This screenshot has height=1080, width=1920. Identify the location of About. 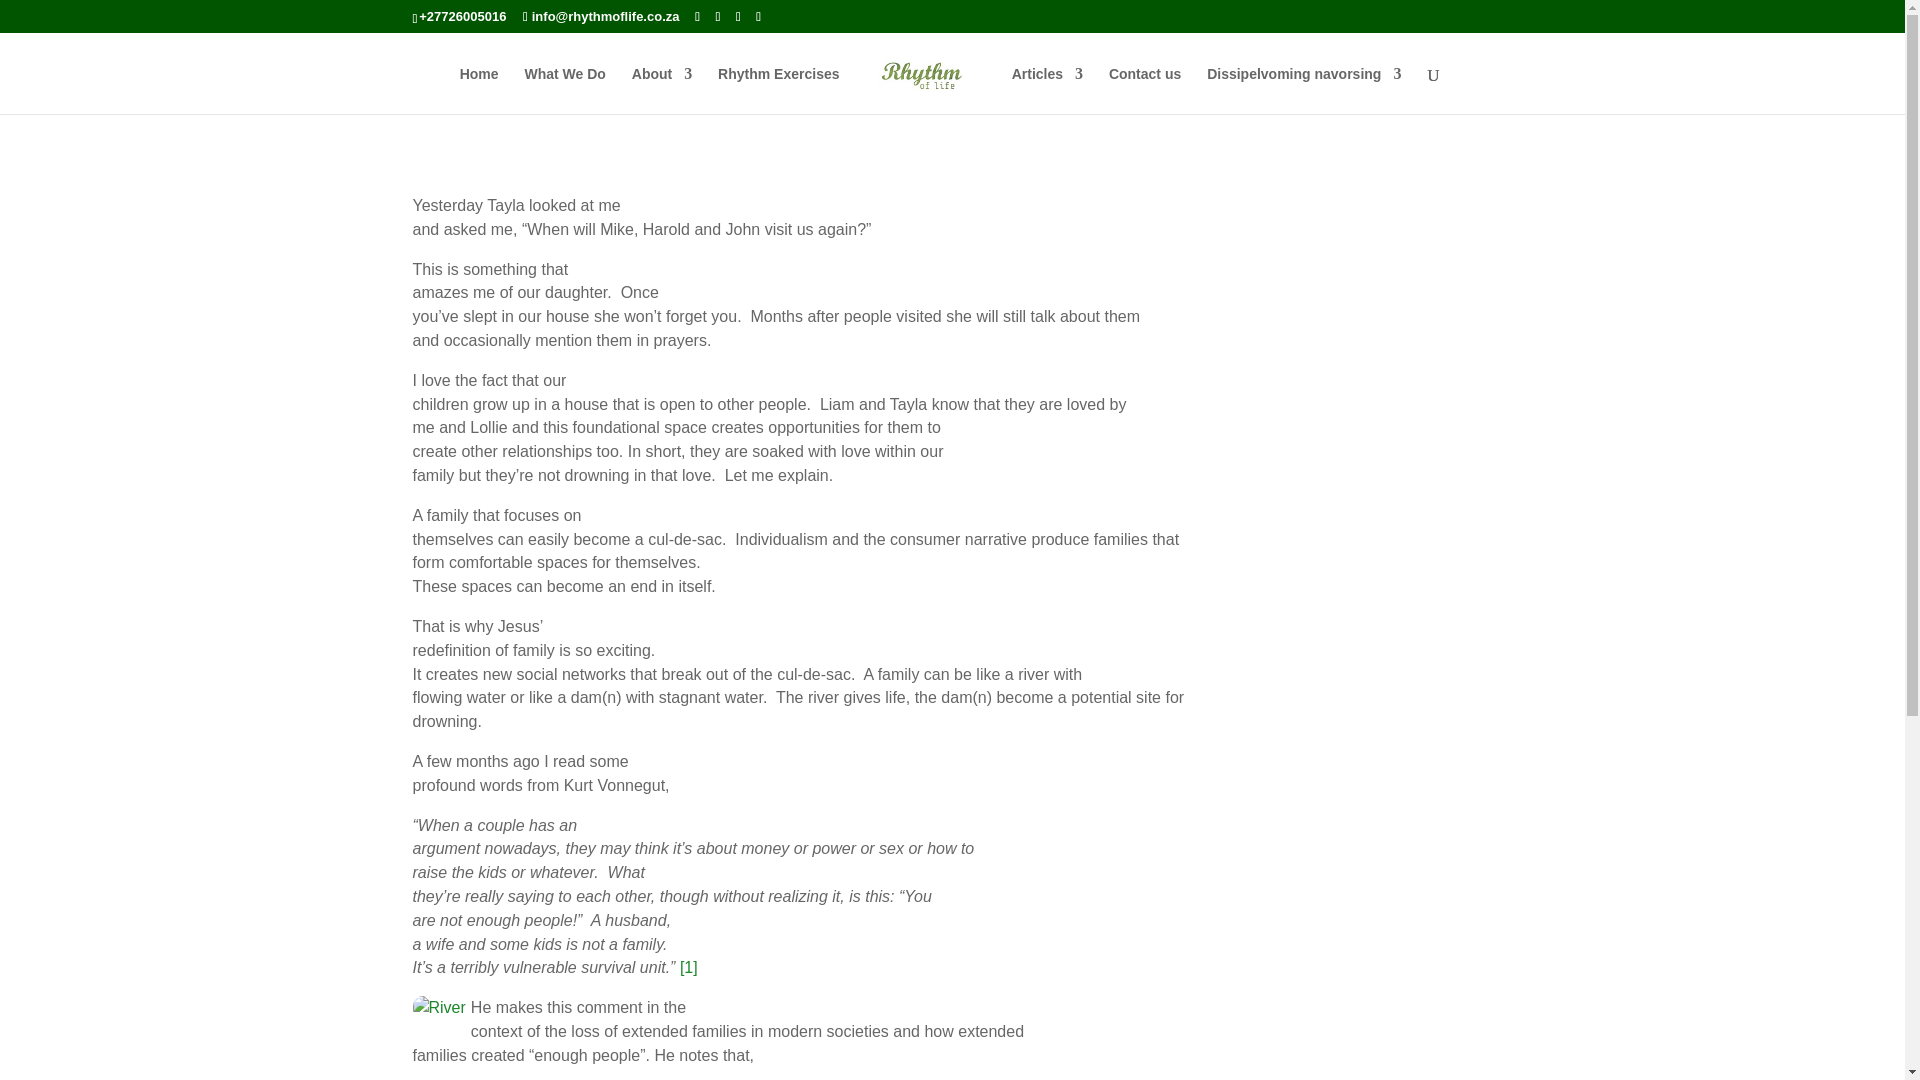
(661, 89).